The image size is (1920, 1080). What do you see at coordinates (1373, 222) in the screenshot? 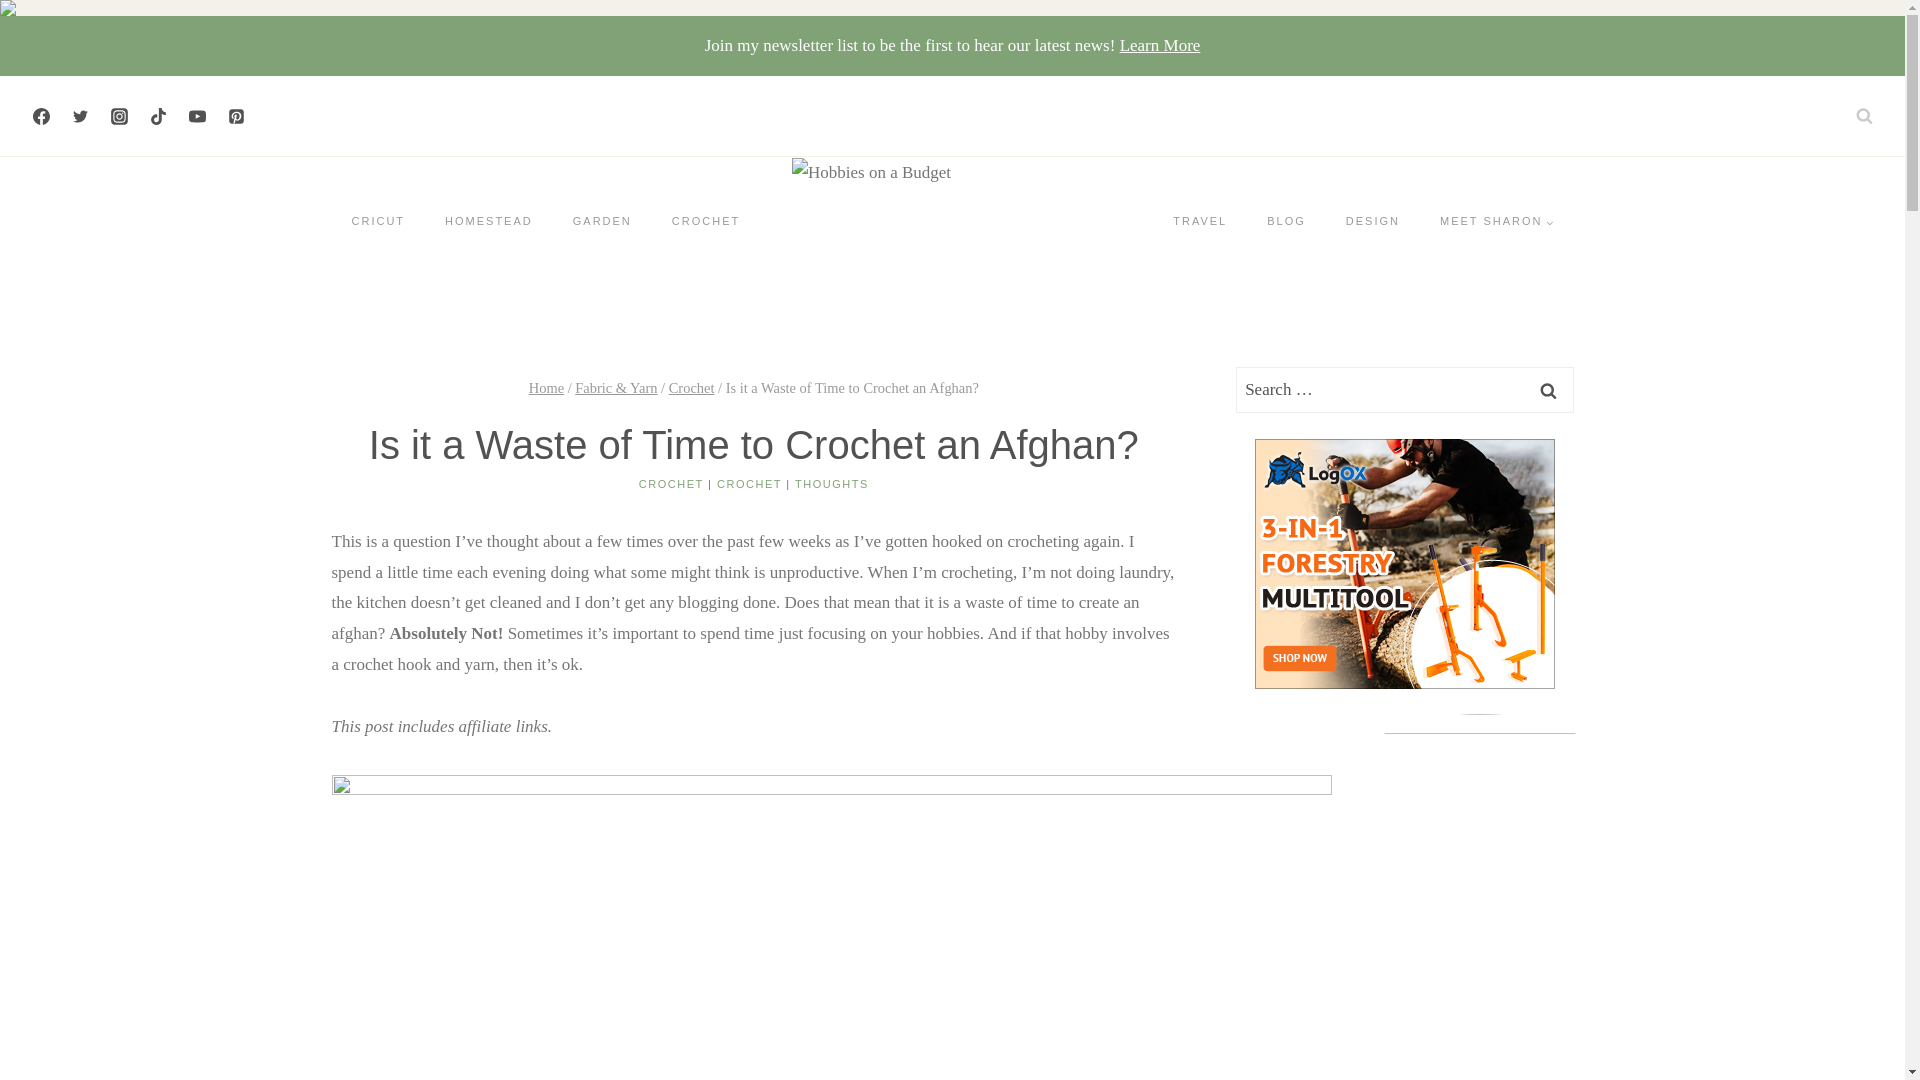
I see `DESIGN` at bounding box center [1373, 222].